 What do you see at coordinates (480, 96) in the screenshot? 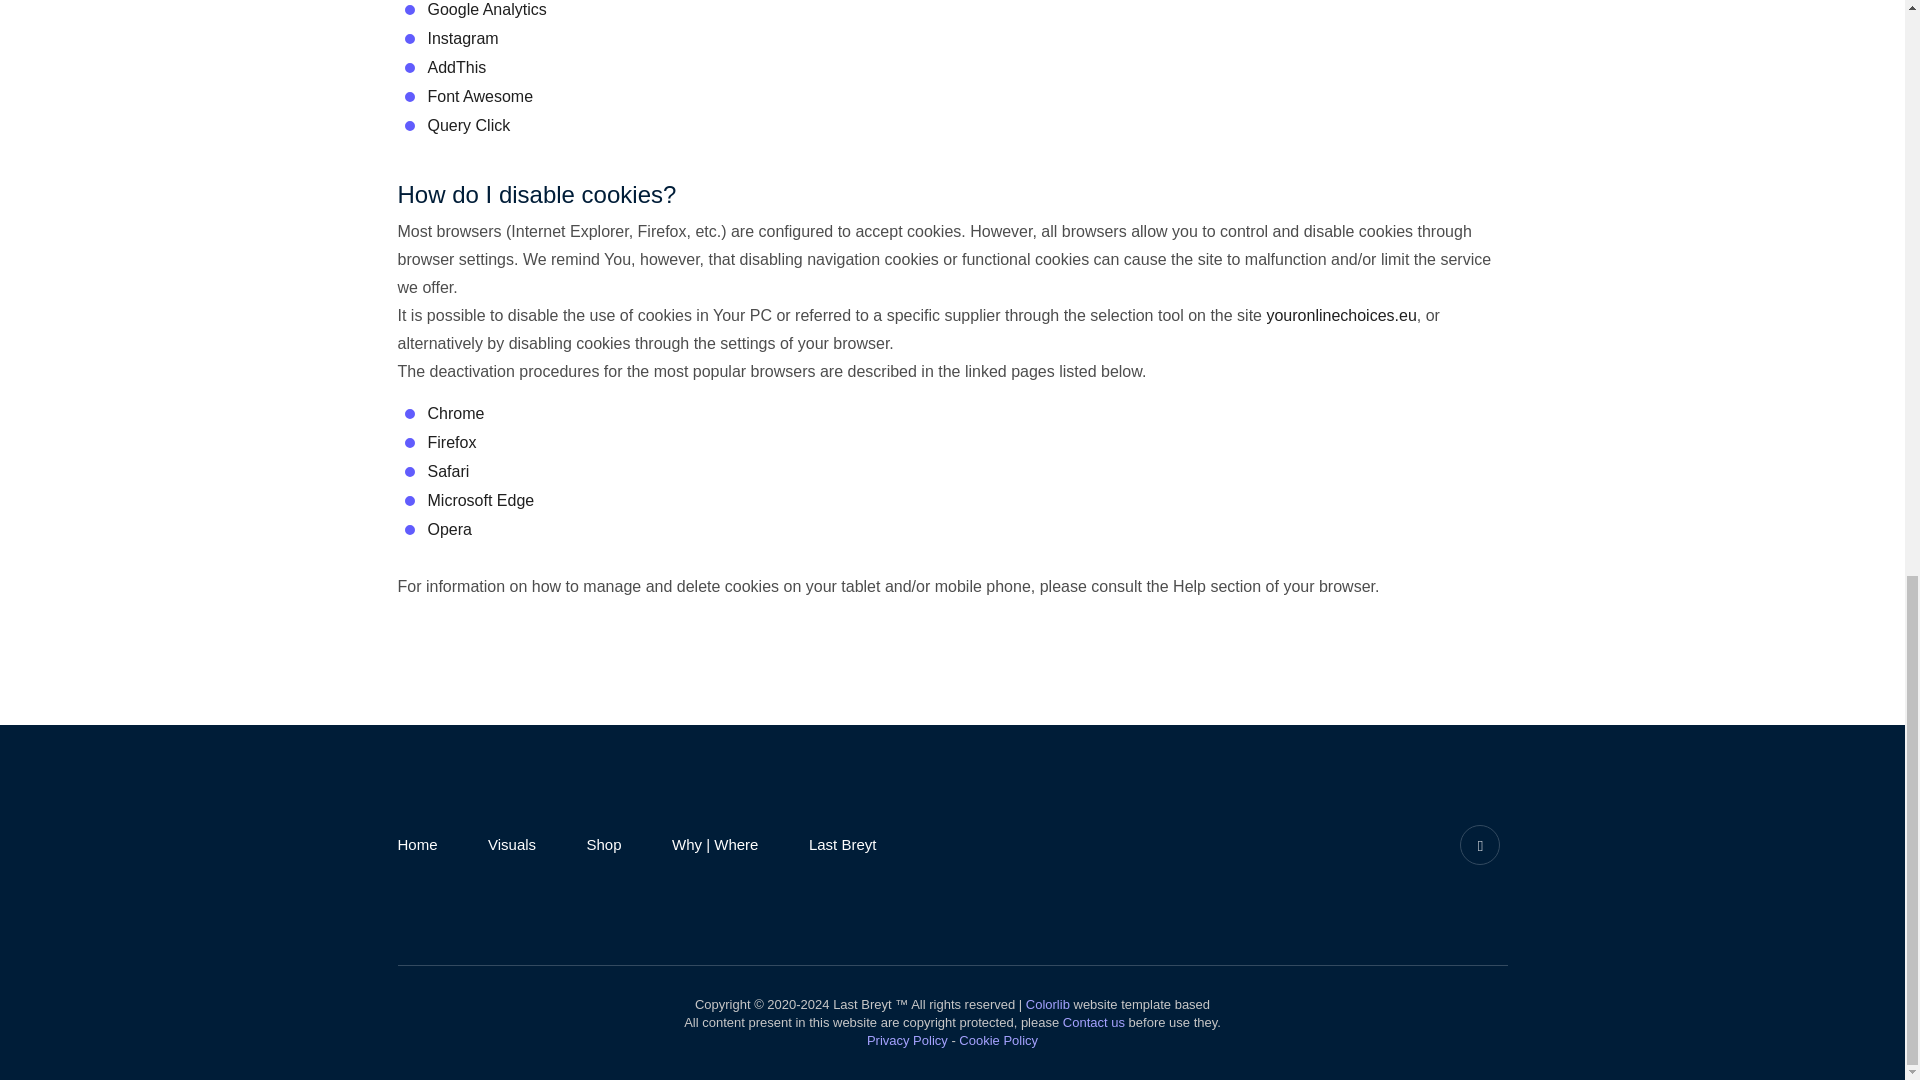
I see `Font Awesome` at bounding box center [480, 96].